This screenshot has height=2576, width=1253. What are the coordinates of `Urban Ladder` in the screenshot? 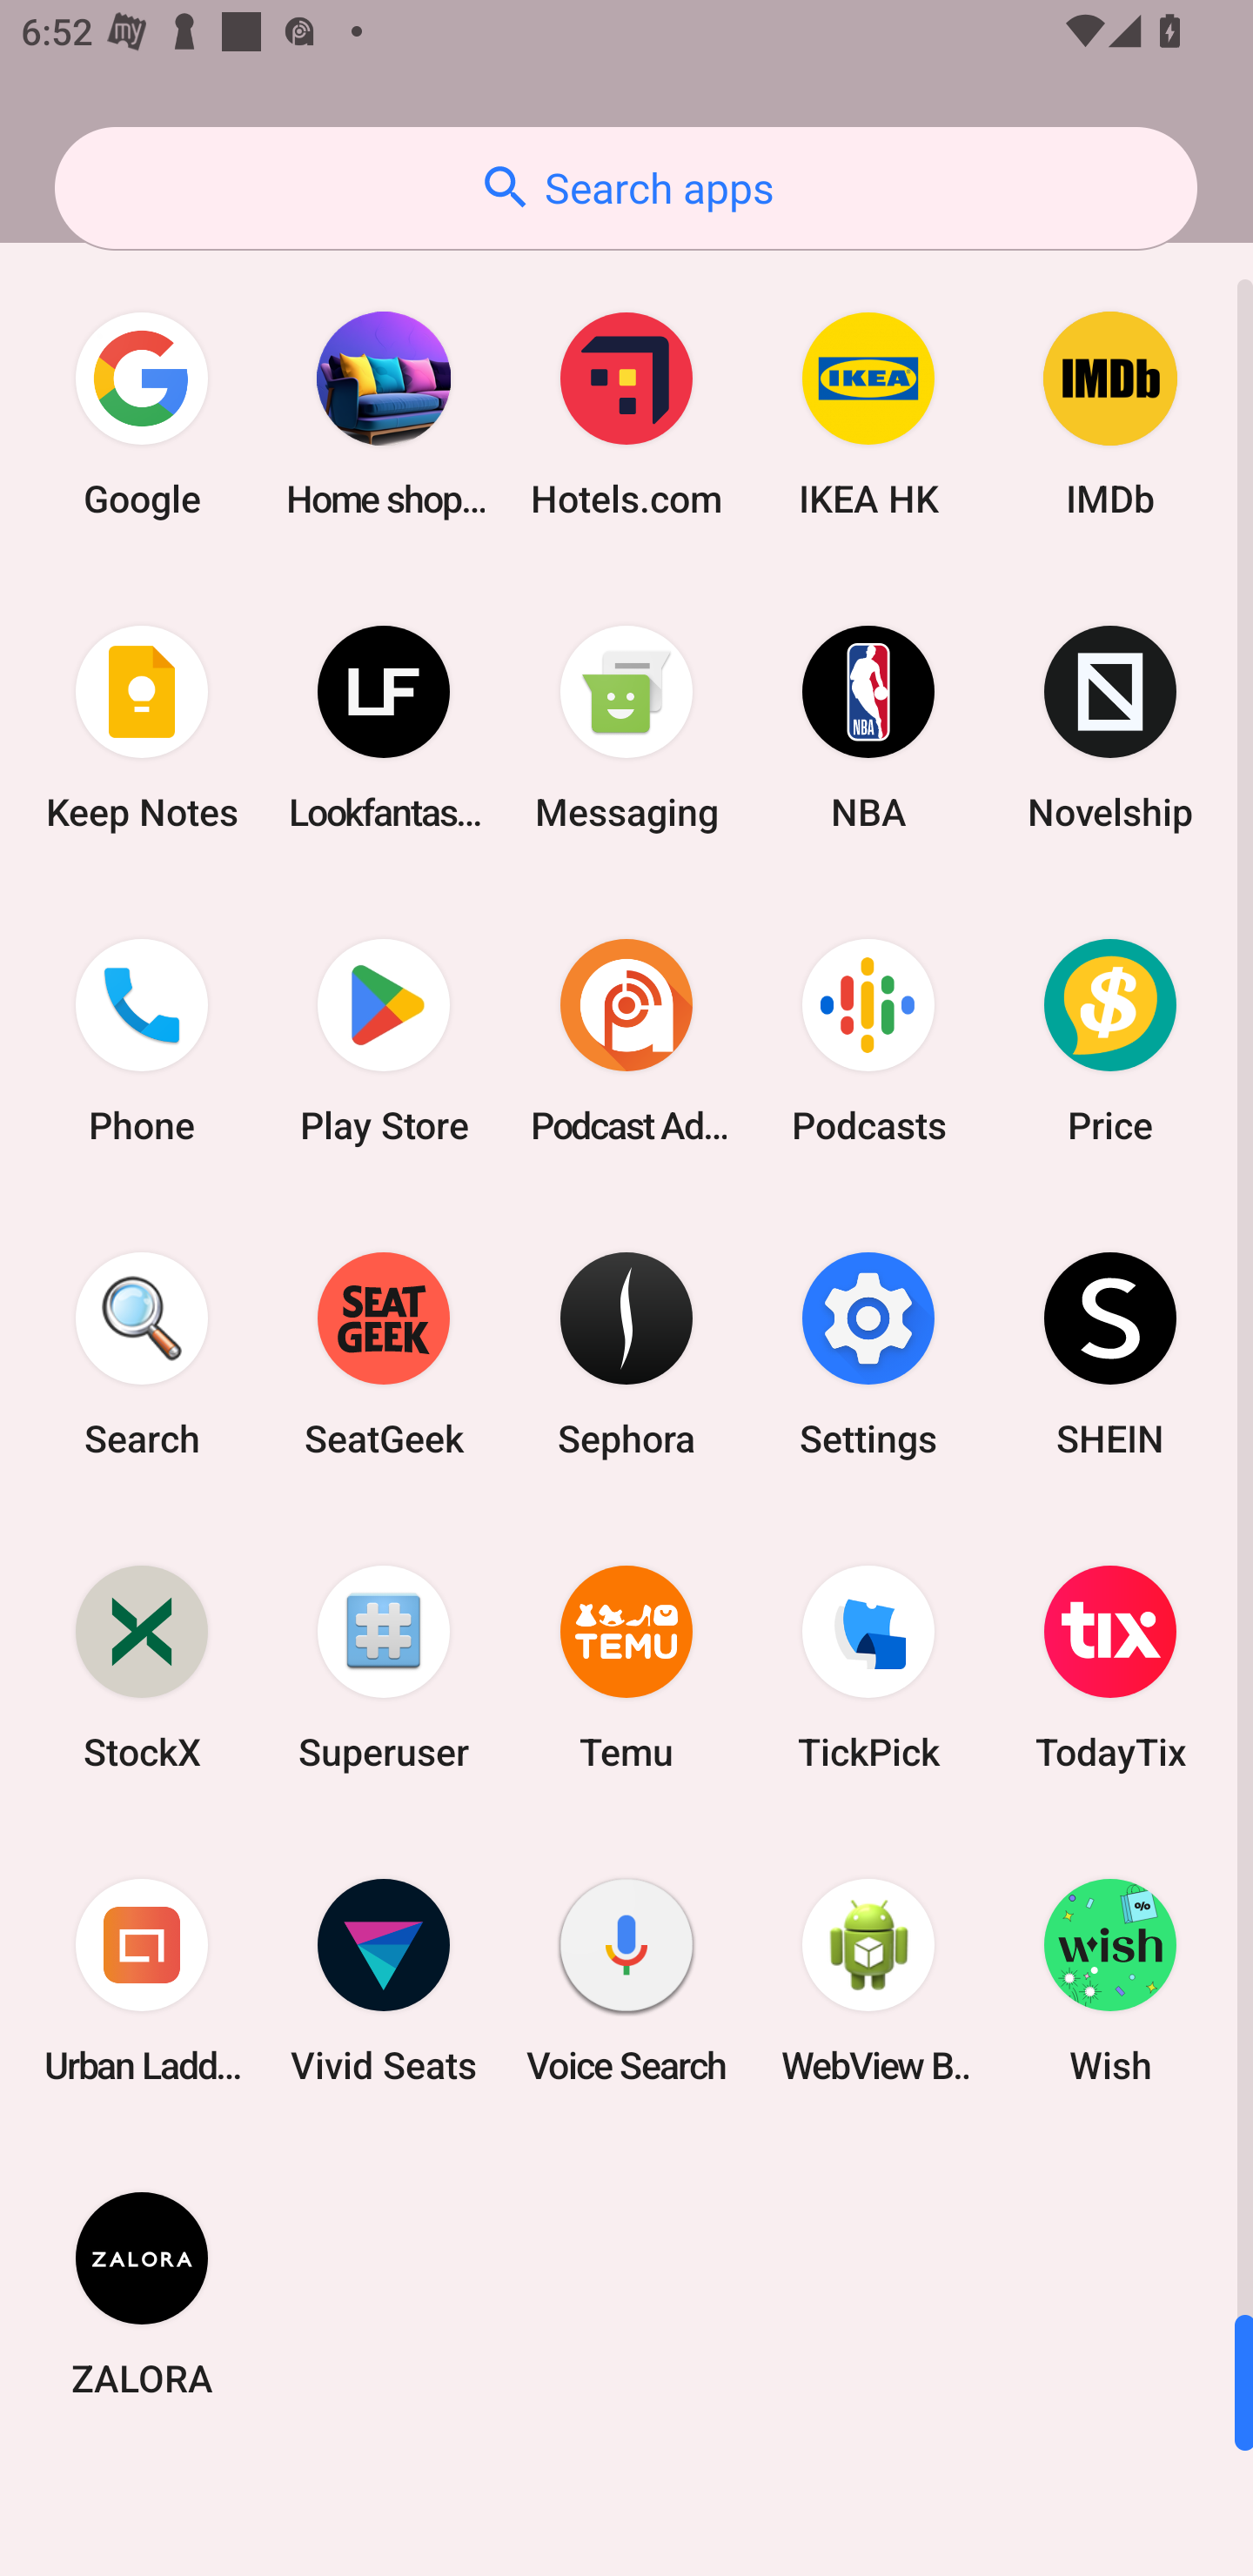 It's located at (142, 1981).